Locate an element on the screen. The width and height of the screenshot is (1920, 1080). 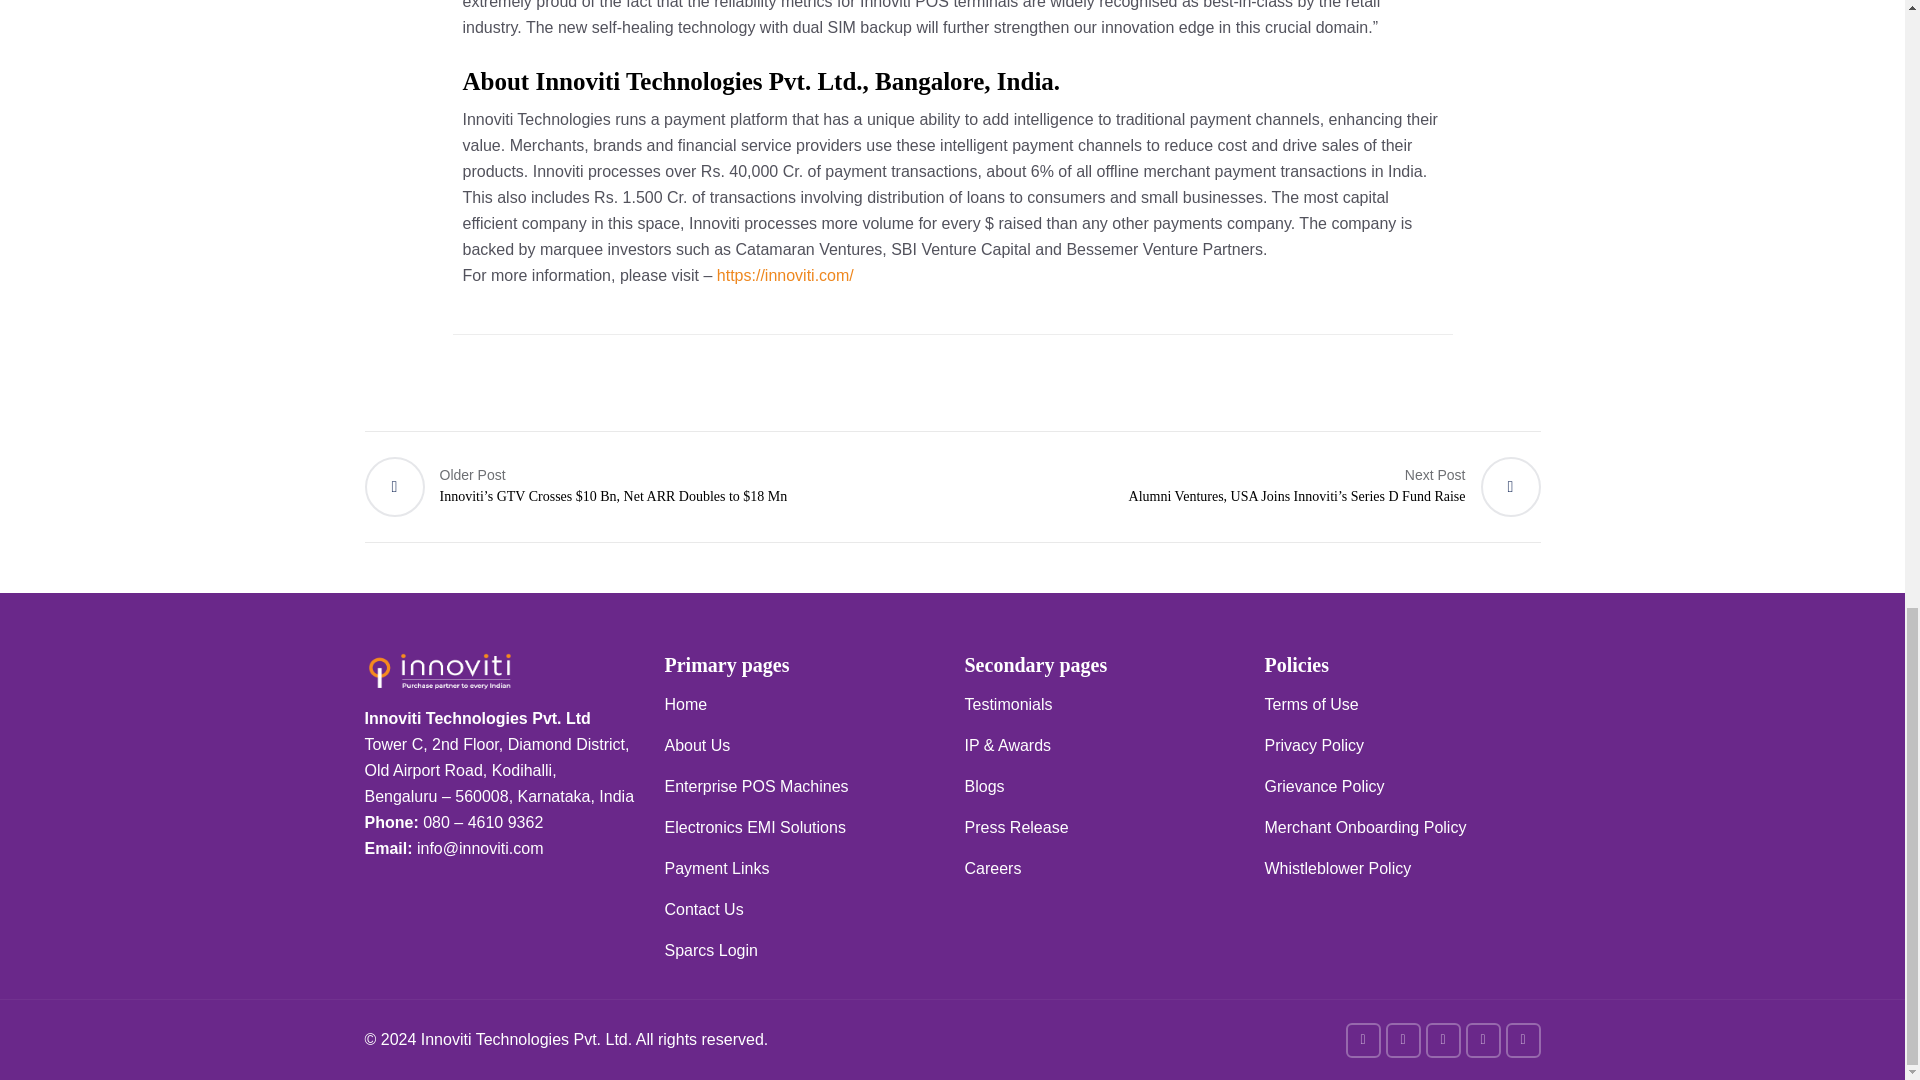
Enterprise POS Machines is located at coordinates (756, 786).